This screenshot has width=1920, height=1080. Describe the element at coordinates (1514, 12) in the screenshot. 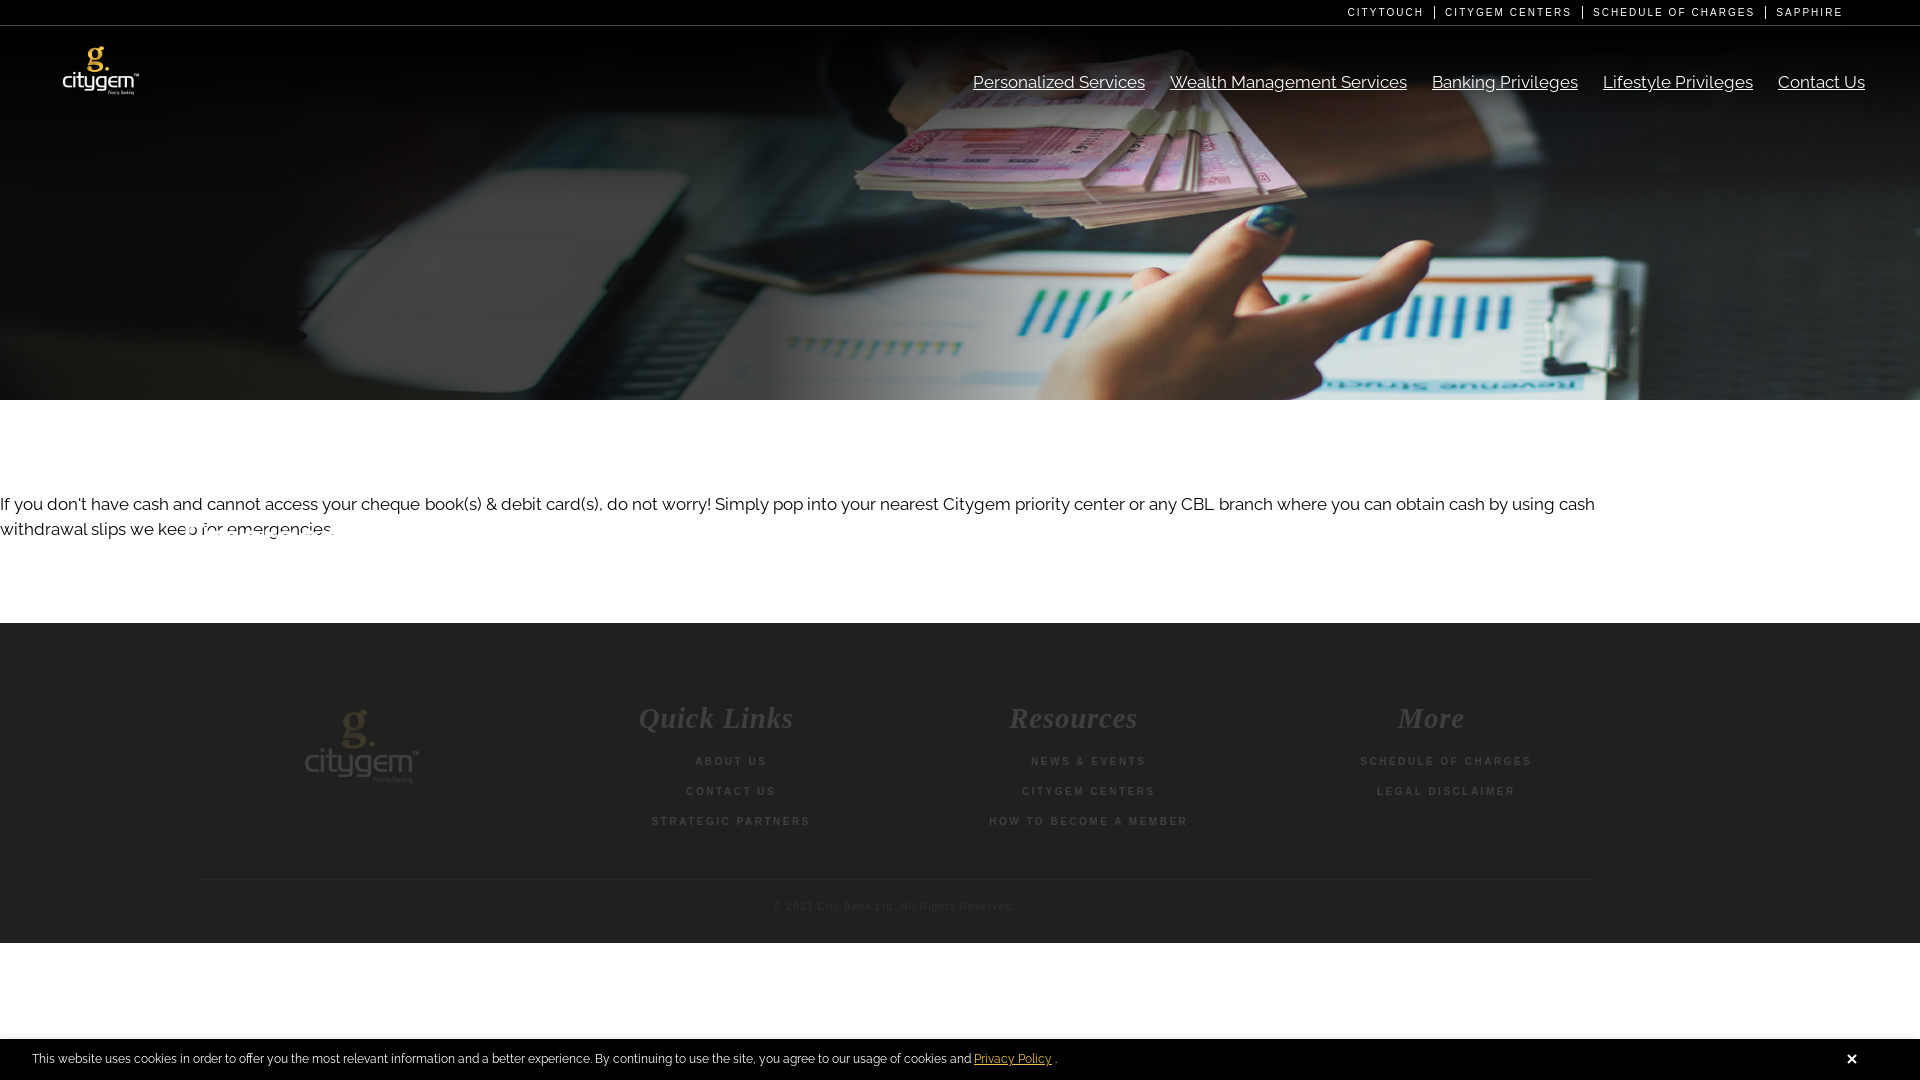

I see `CITYGEM CENTERS` at that location.